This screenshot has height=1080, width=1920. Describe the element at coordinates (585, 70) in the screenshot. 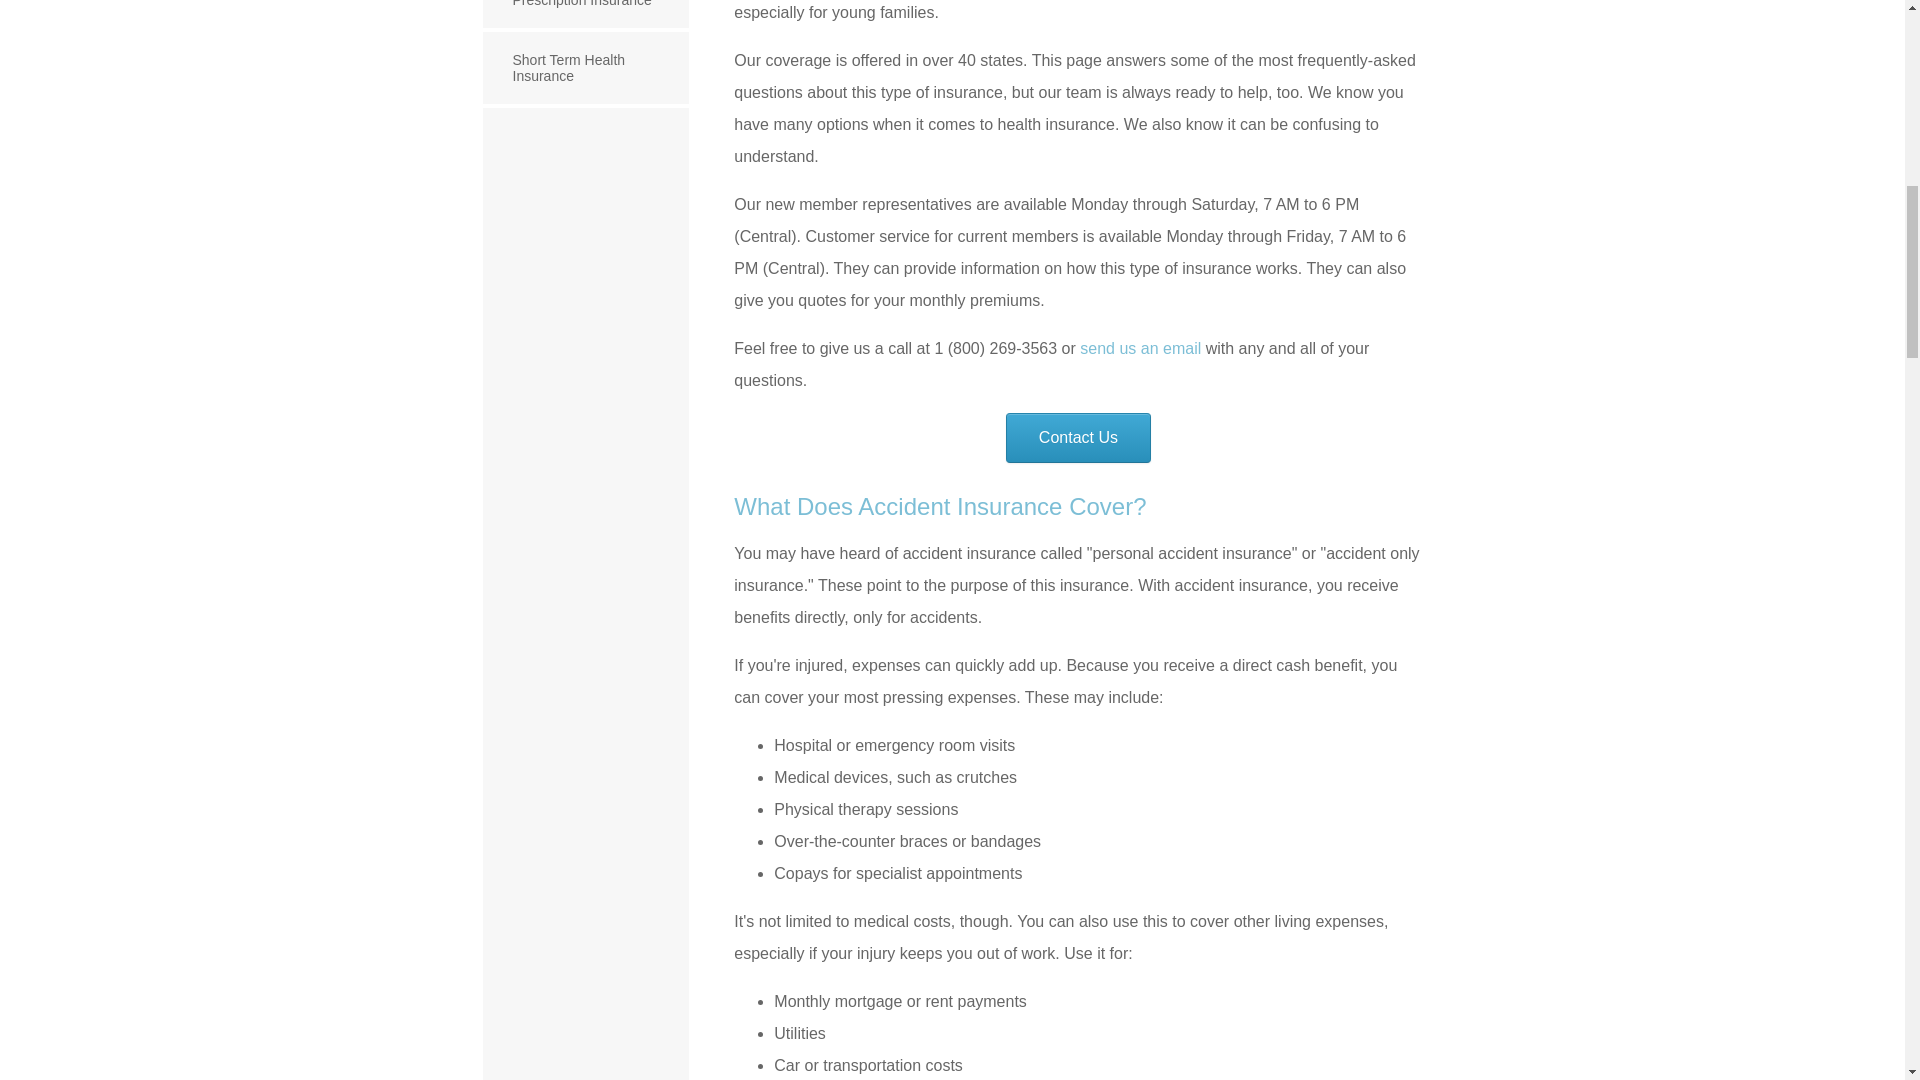

I see `Short Term Health Insurance` at that location.